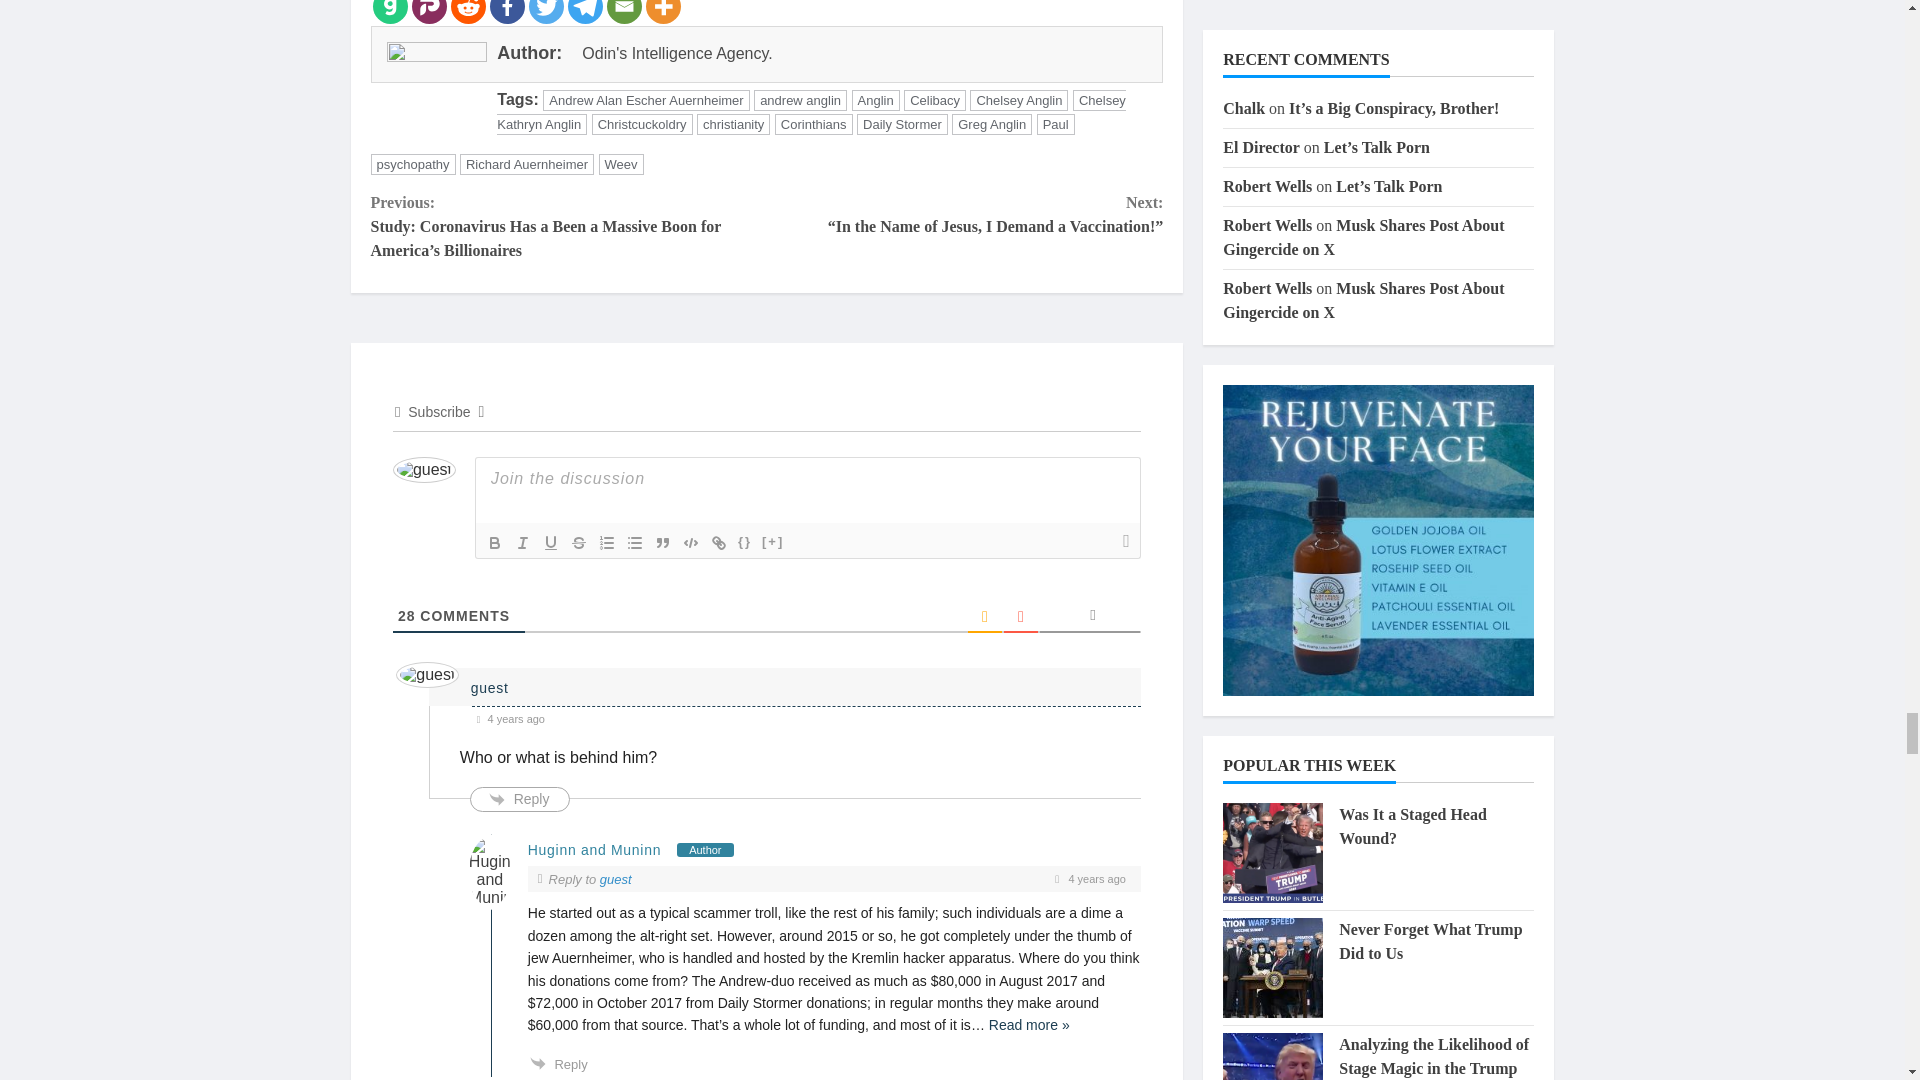 The width and height of the screenshot is (1920, 1080). Describe the element at coordinates (430, 12) in the screenshot. I see `Parler` at that location.